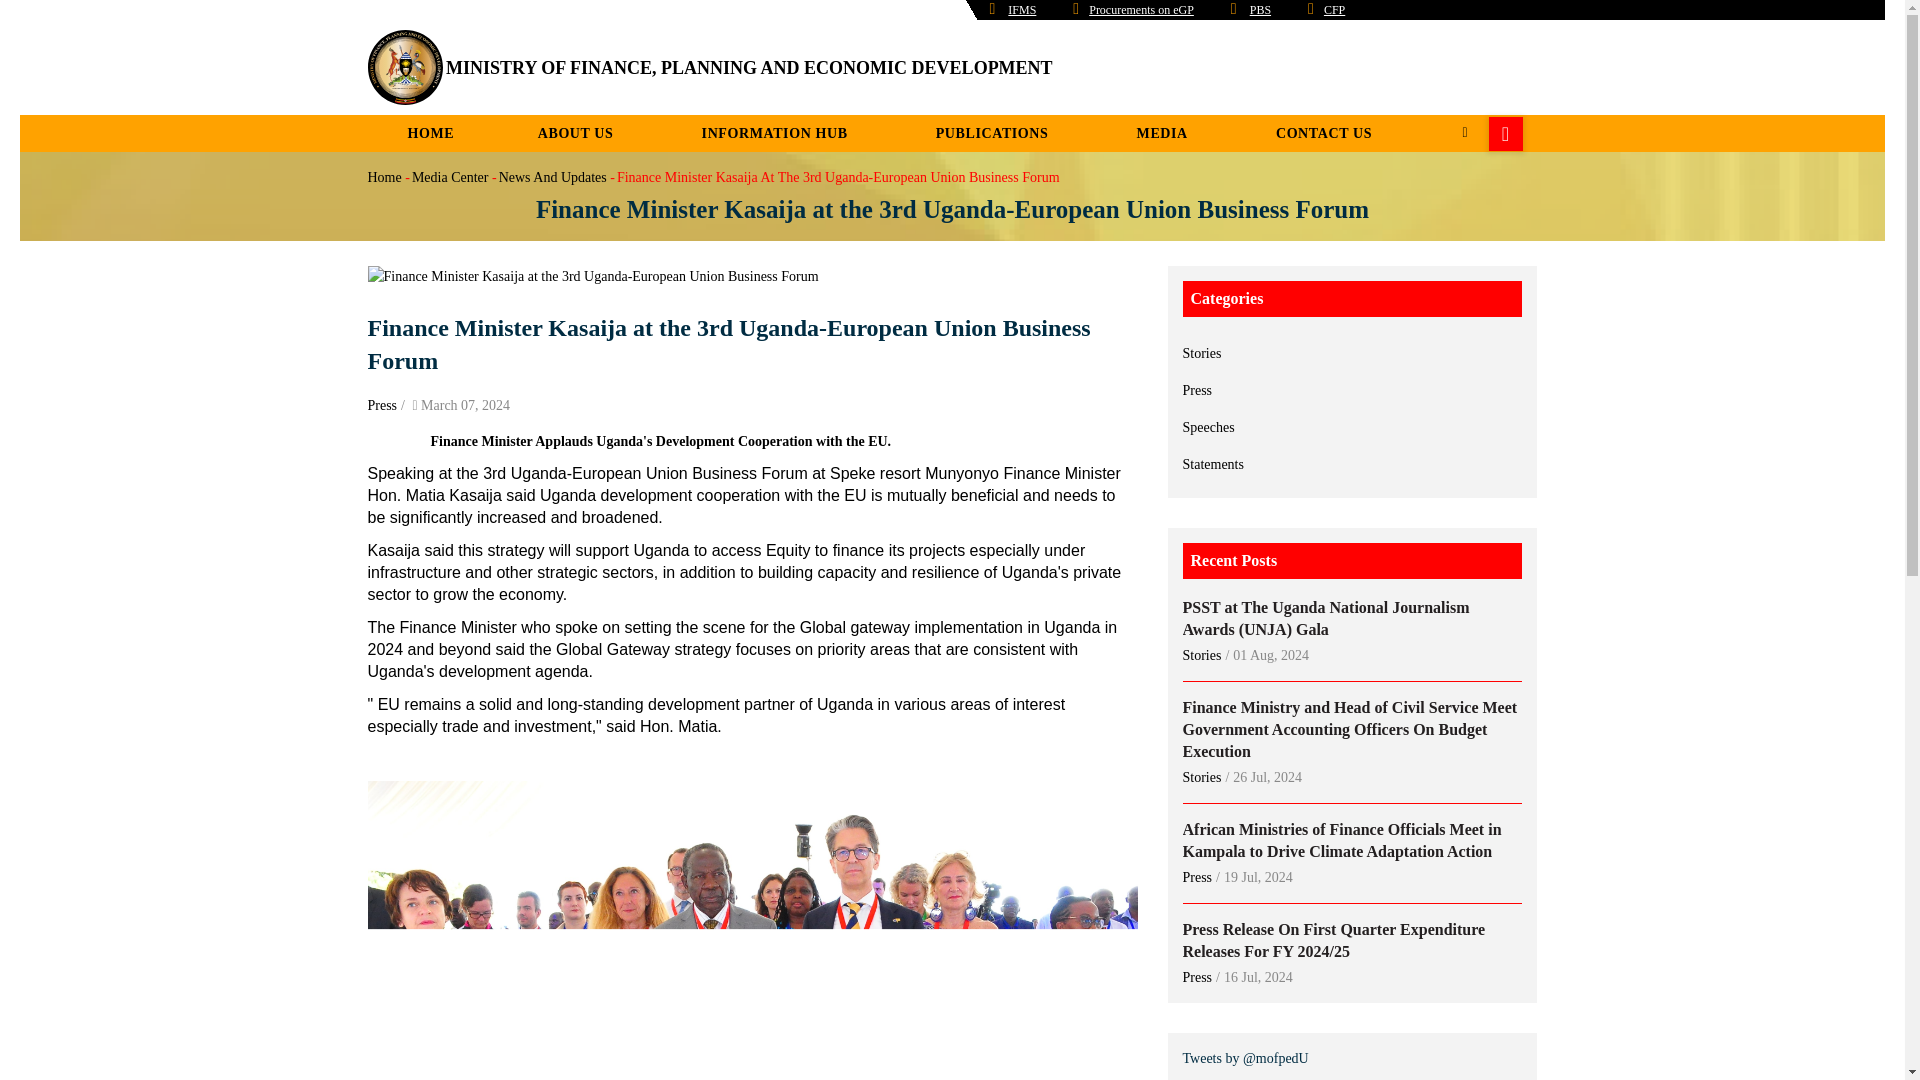 The image size is (1920, 1080). I want to click on Procurements on eGP, so click(1141, 10).